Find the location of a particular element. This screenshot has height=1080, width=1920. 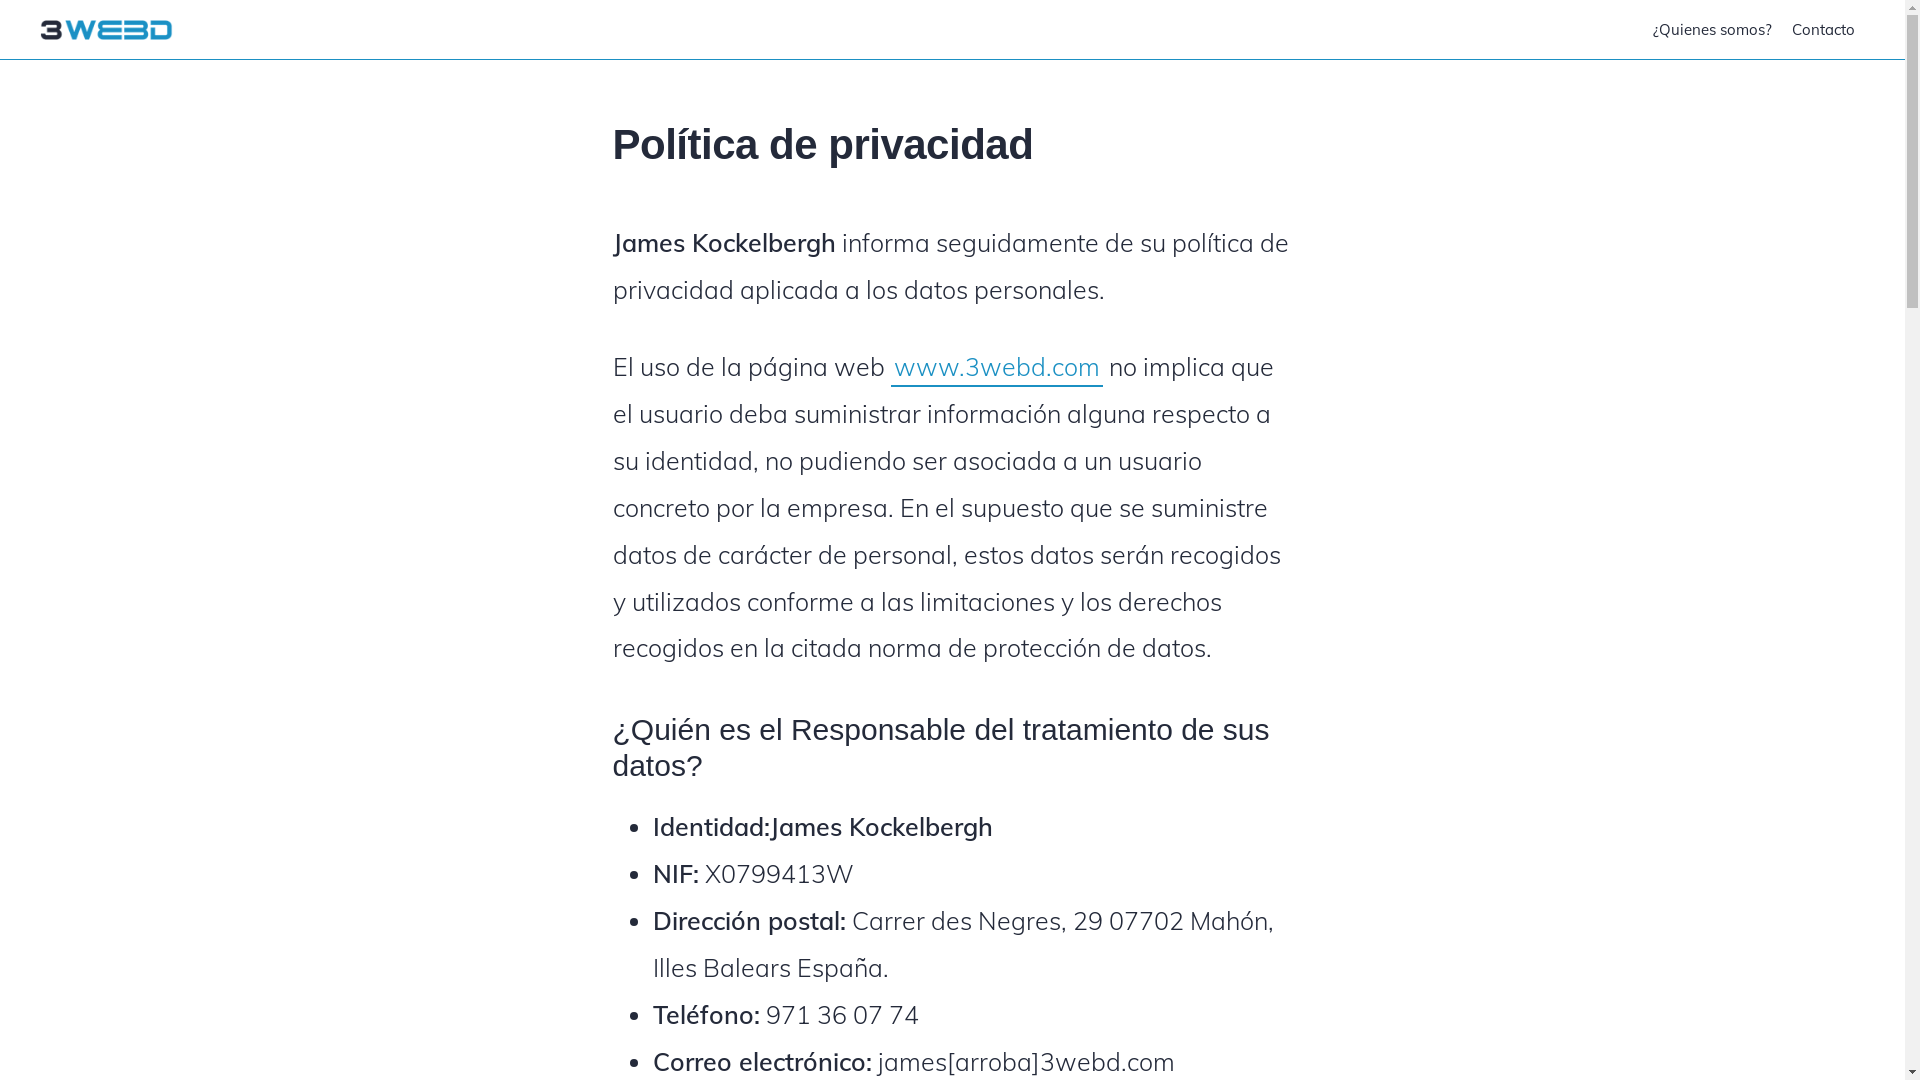

3 WEBD is located at coordinates (106, 30).